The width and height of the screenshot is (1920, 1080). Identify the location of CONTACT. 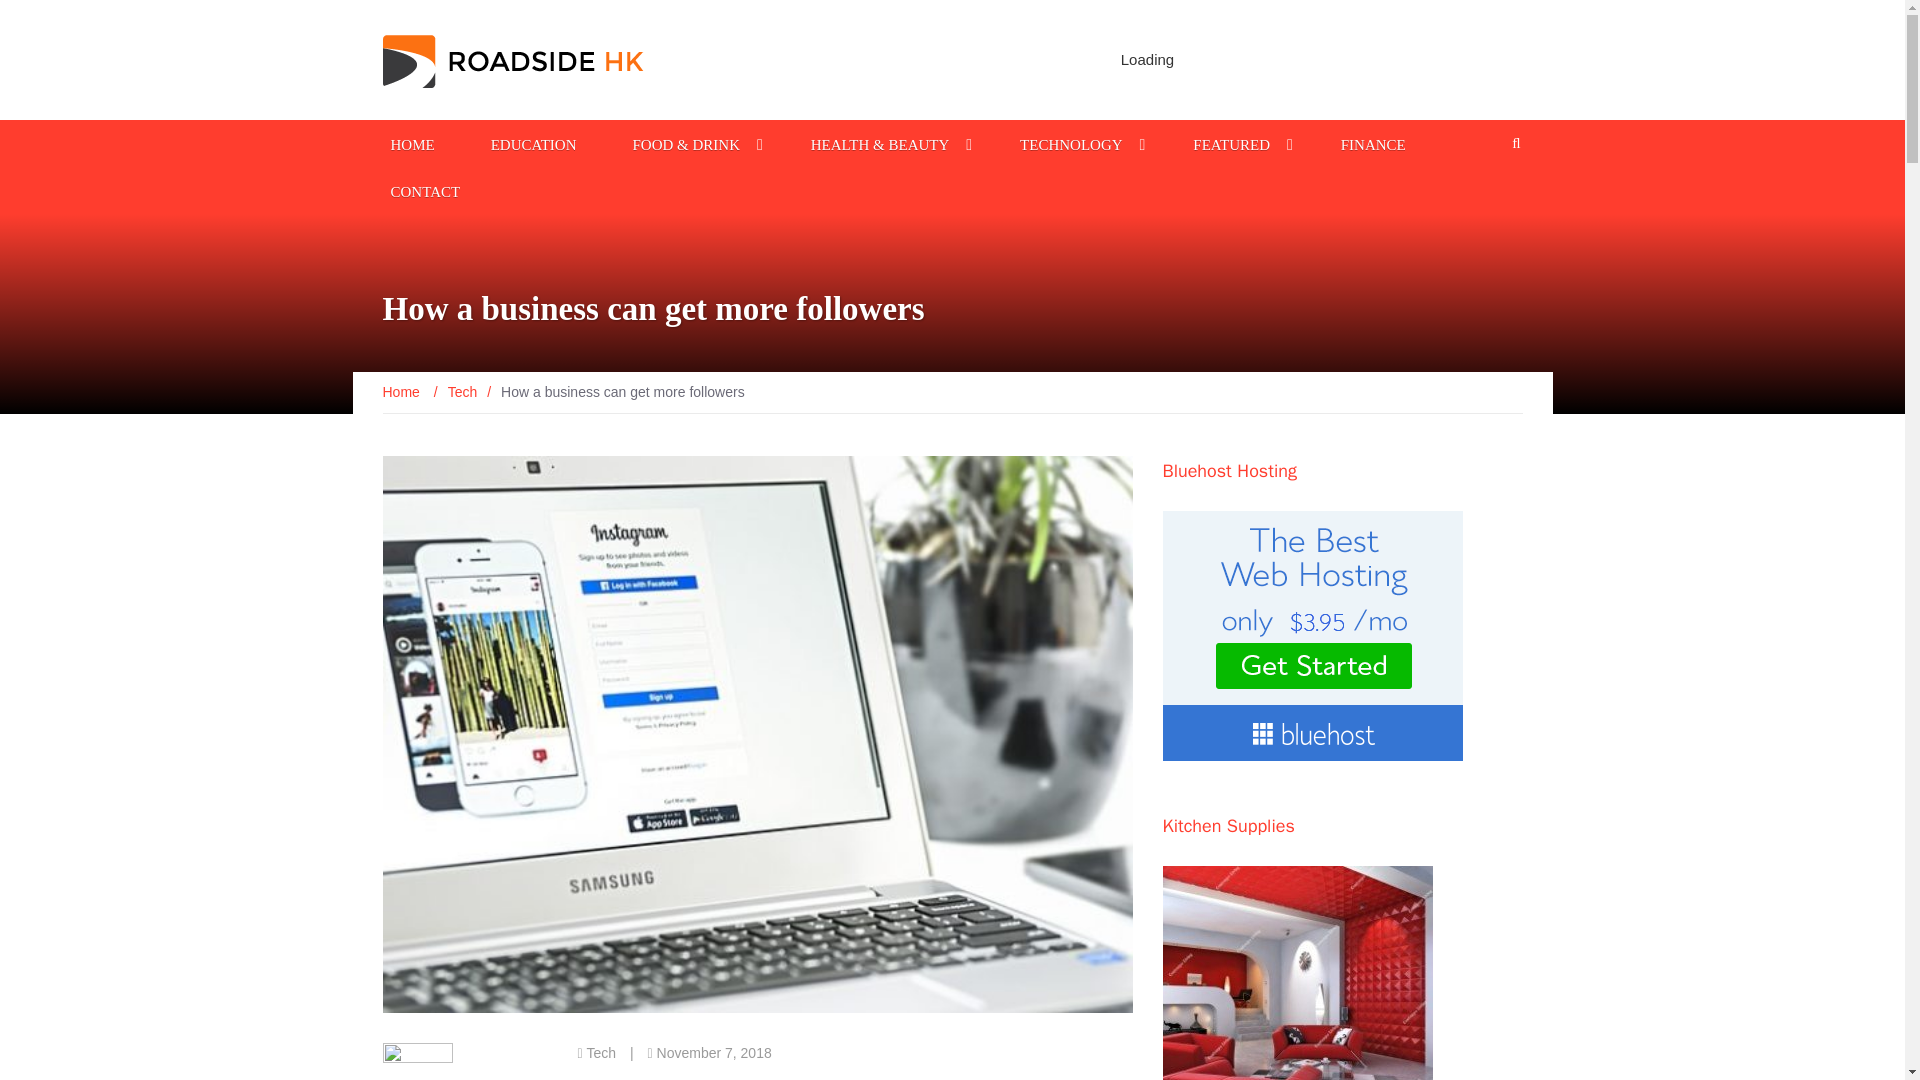
(425, 190).